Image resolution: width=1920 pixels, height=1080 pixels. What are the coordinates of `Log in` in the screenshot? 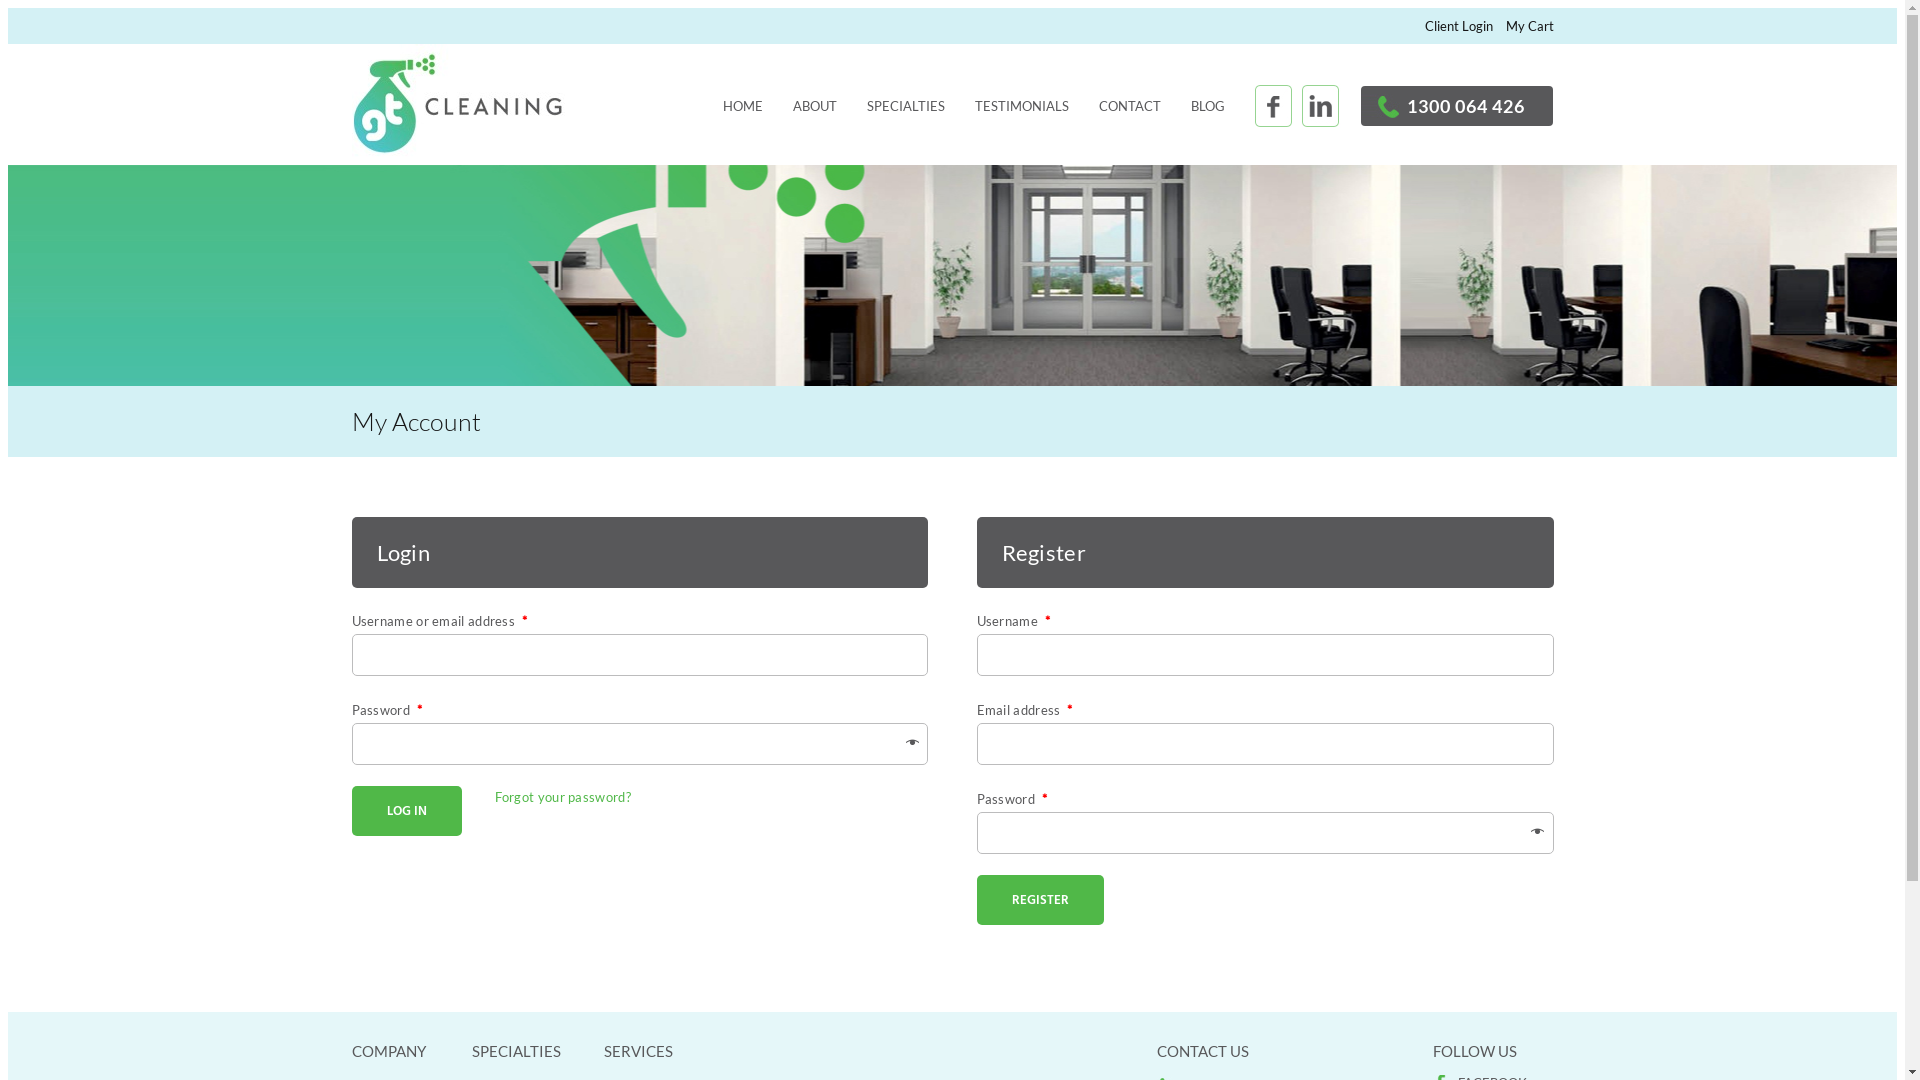 It's located at (407, 811).